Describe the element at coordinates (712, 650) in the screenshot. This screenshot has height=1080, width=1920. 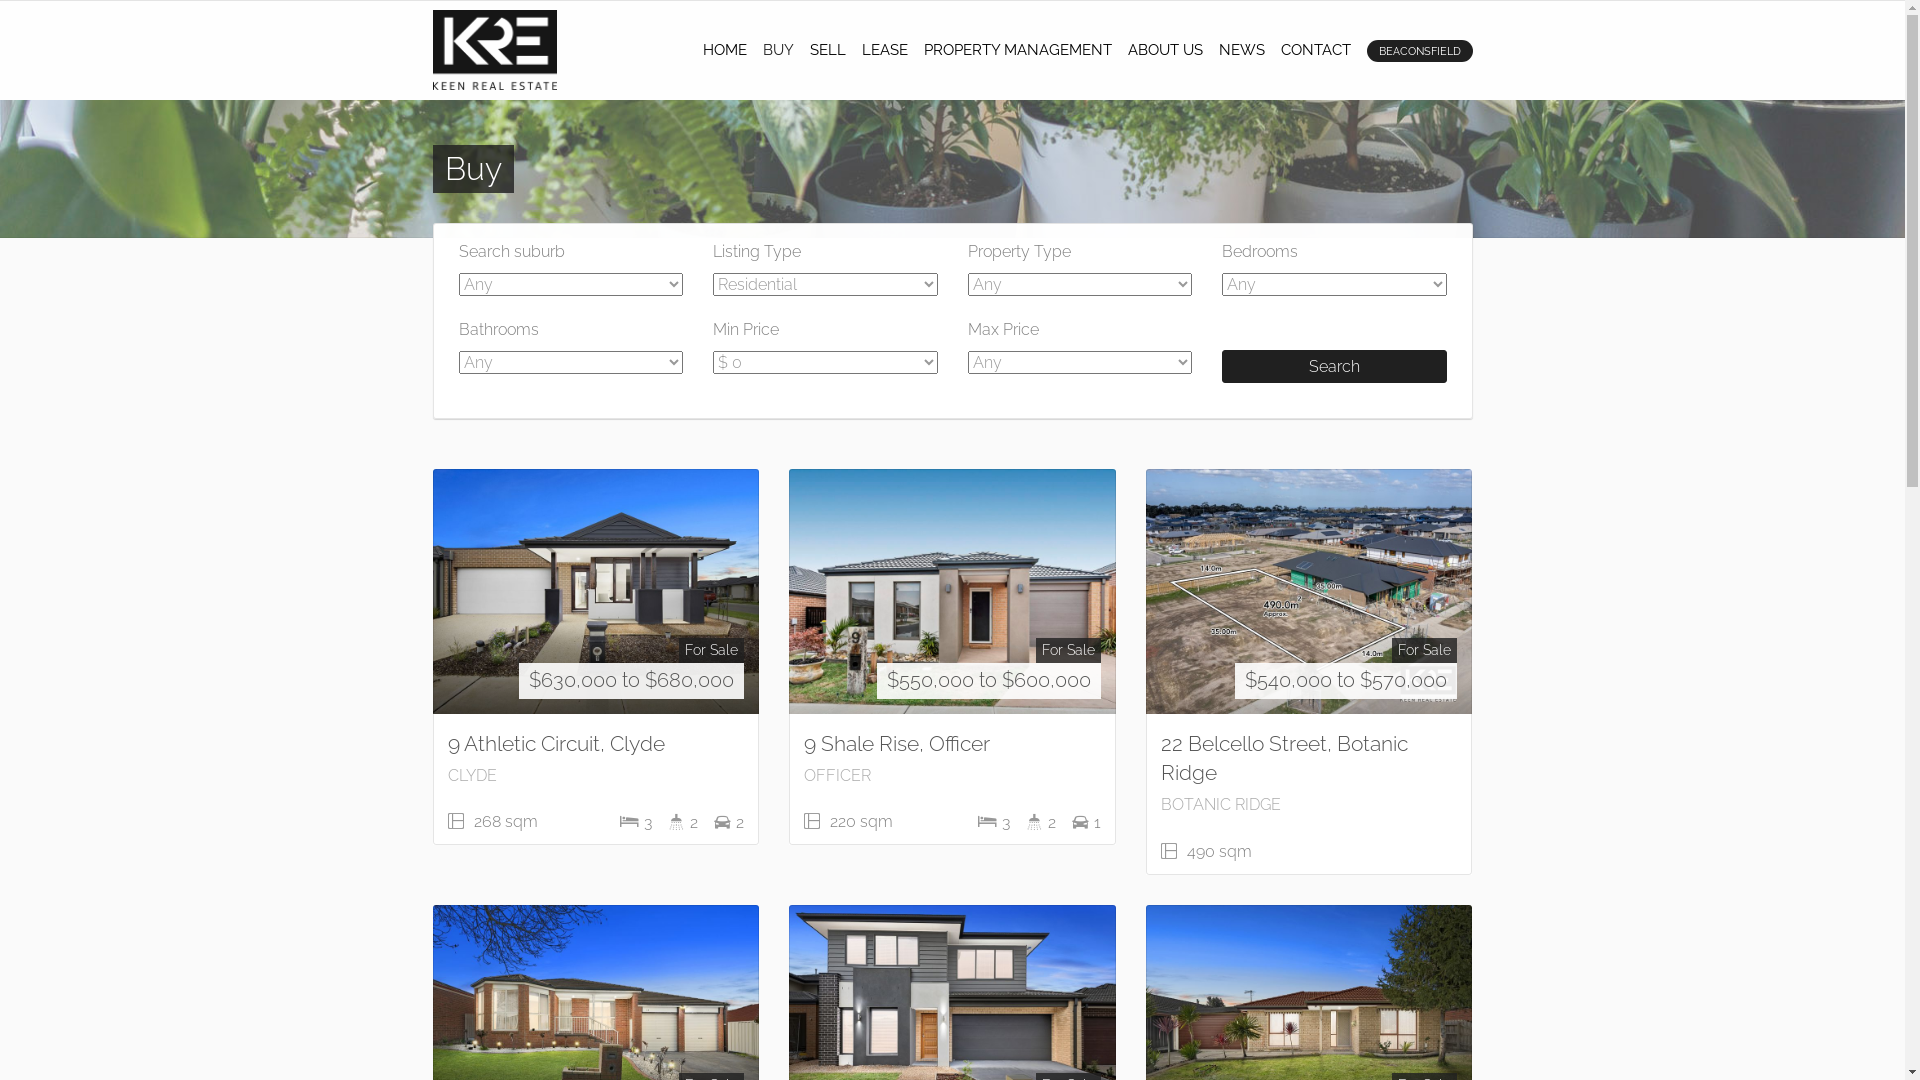
I see `For Sale` at that location.